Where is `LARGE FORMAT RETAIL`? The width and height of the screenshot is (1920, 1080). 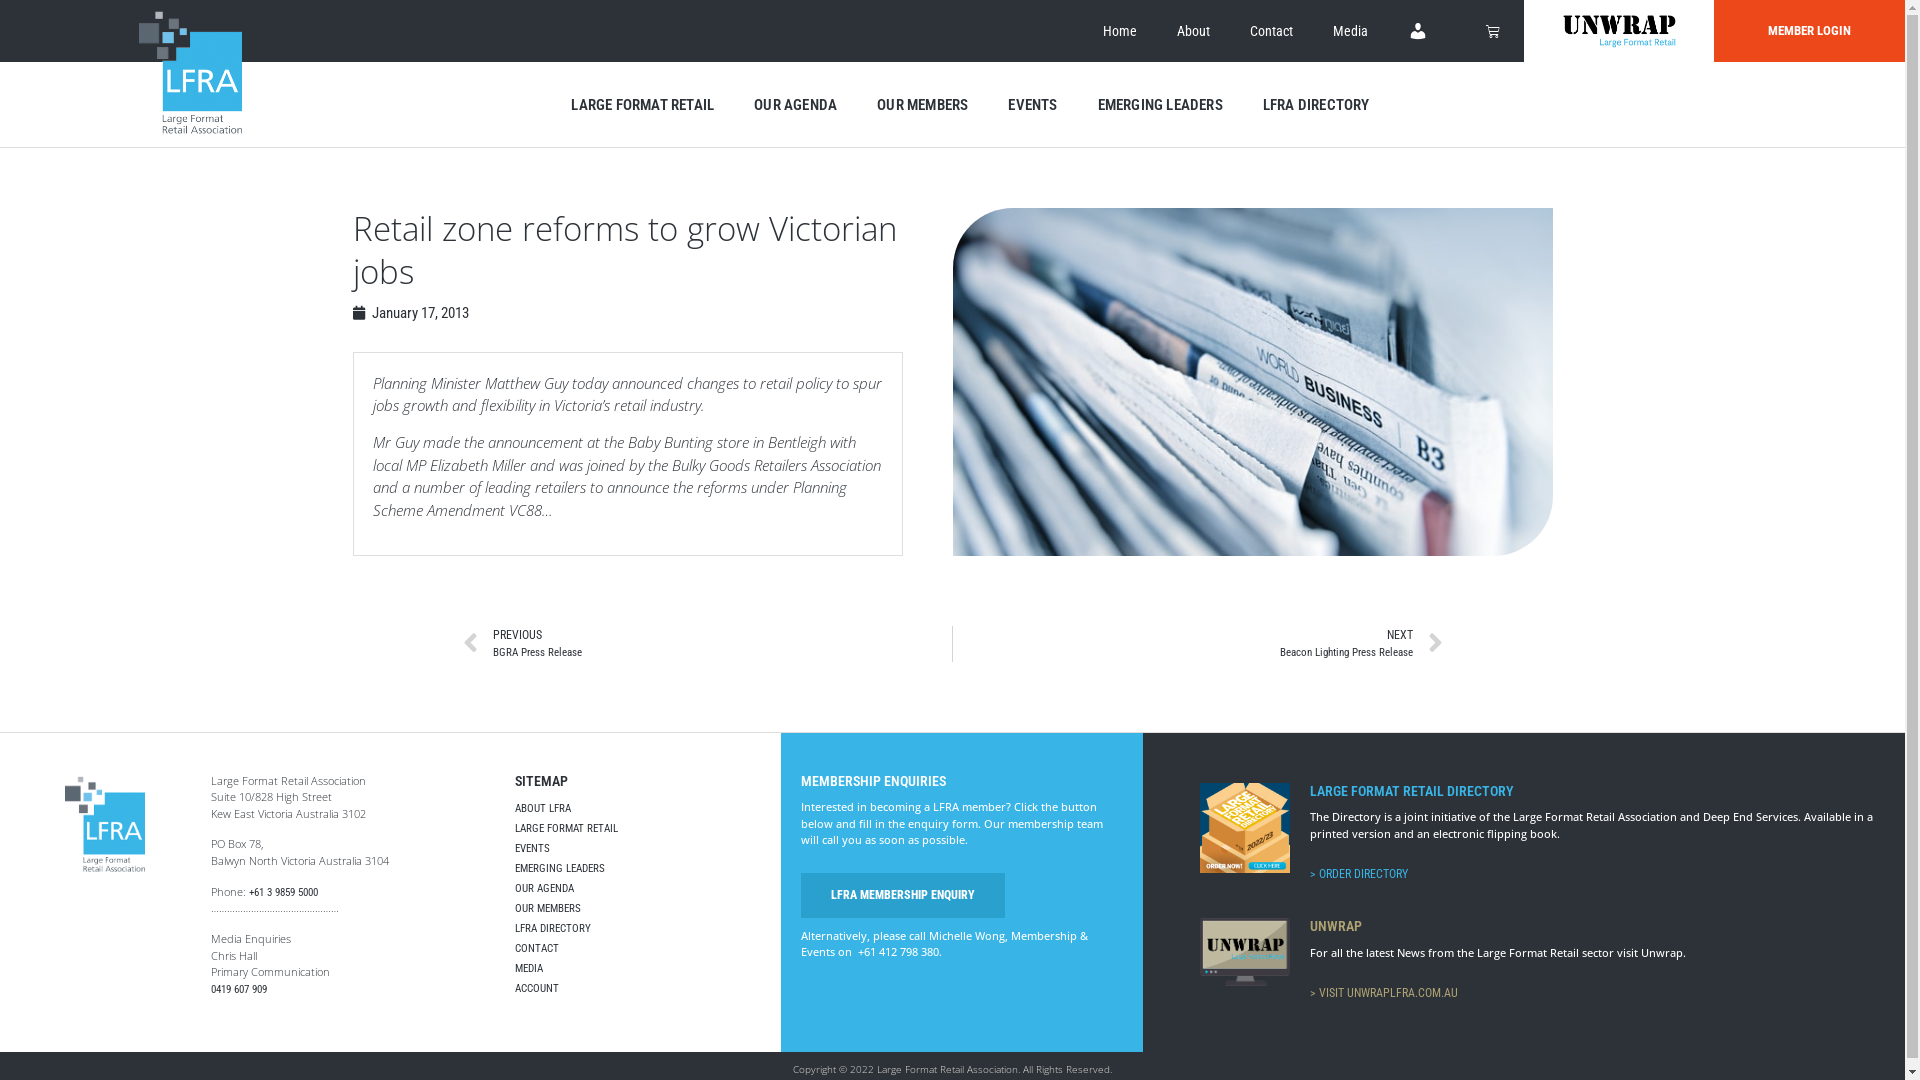 LARGE FORMAT RETAIL is located at coordinates (642, 105).